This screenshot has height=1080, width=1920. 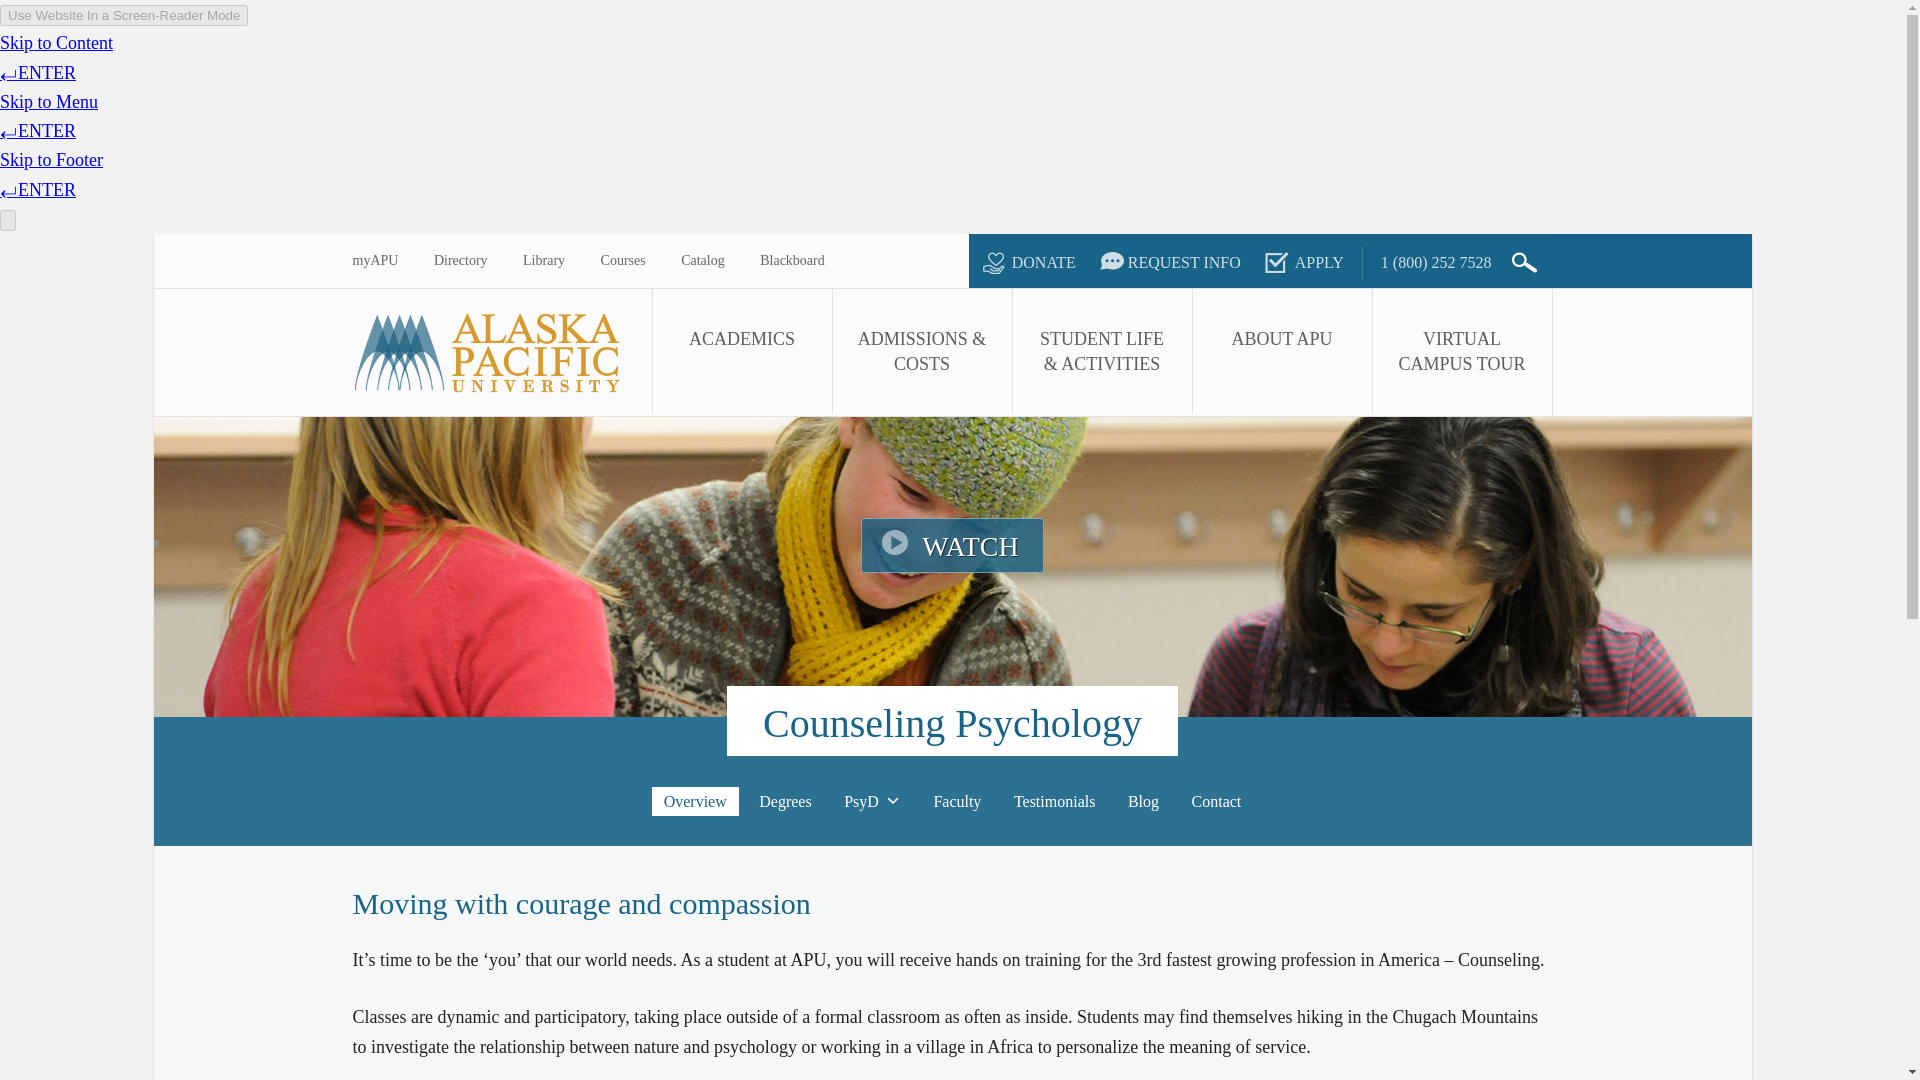 What do you see at coordinates (1167, 262) in the screenshot?
I see `REQUEST INFO` at bounding box center [1167, 262].